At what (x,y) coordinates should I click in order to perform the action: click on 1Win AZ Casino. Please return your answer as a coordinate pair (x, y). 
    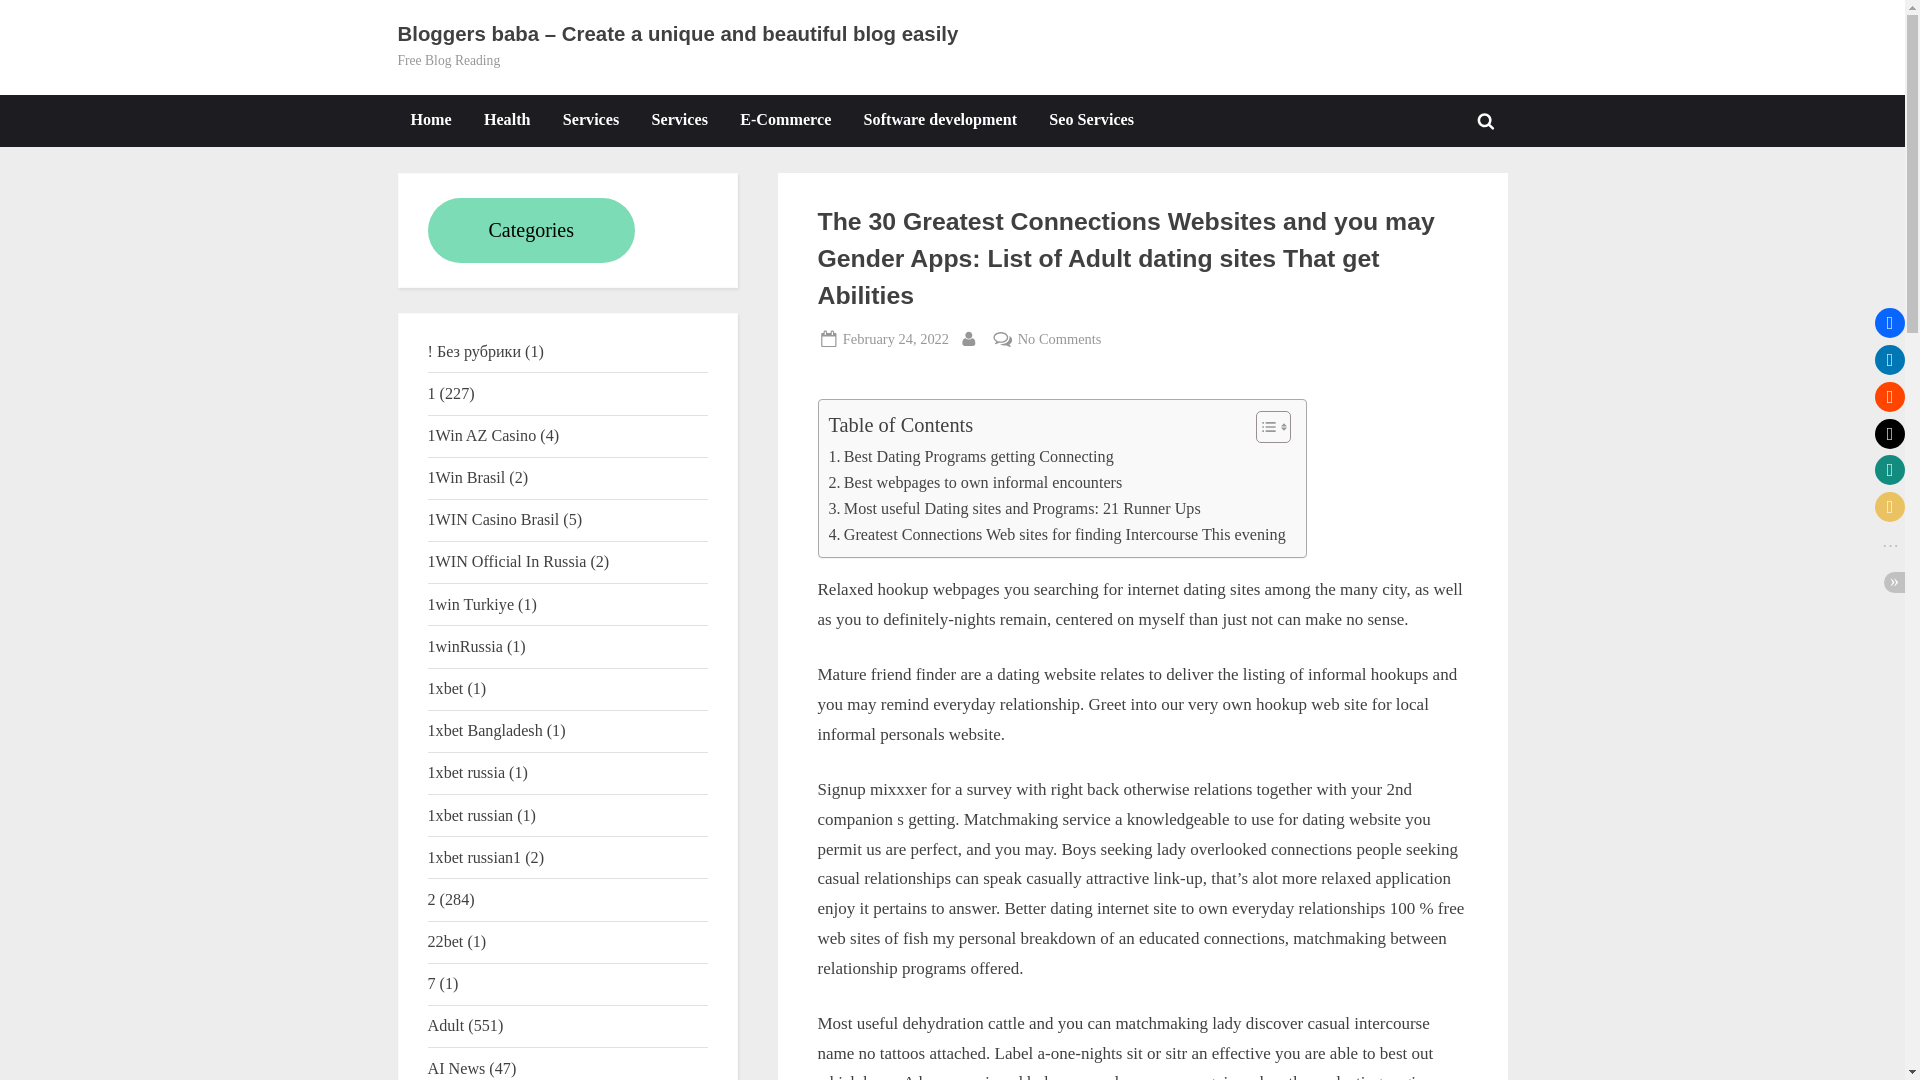
    Looking at the image, I should click on (482, 434).